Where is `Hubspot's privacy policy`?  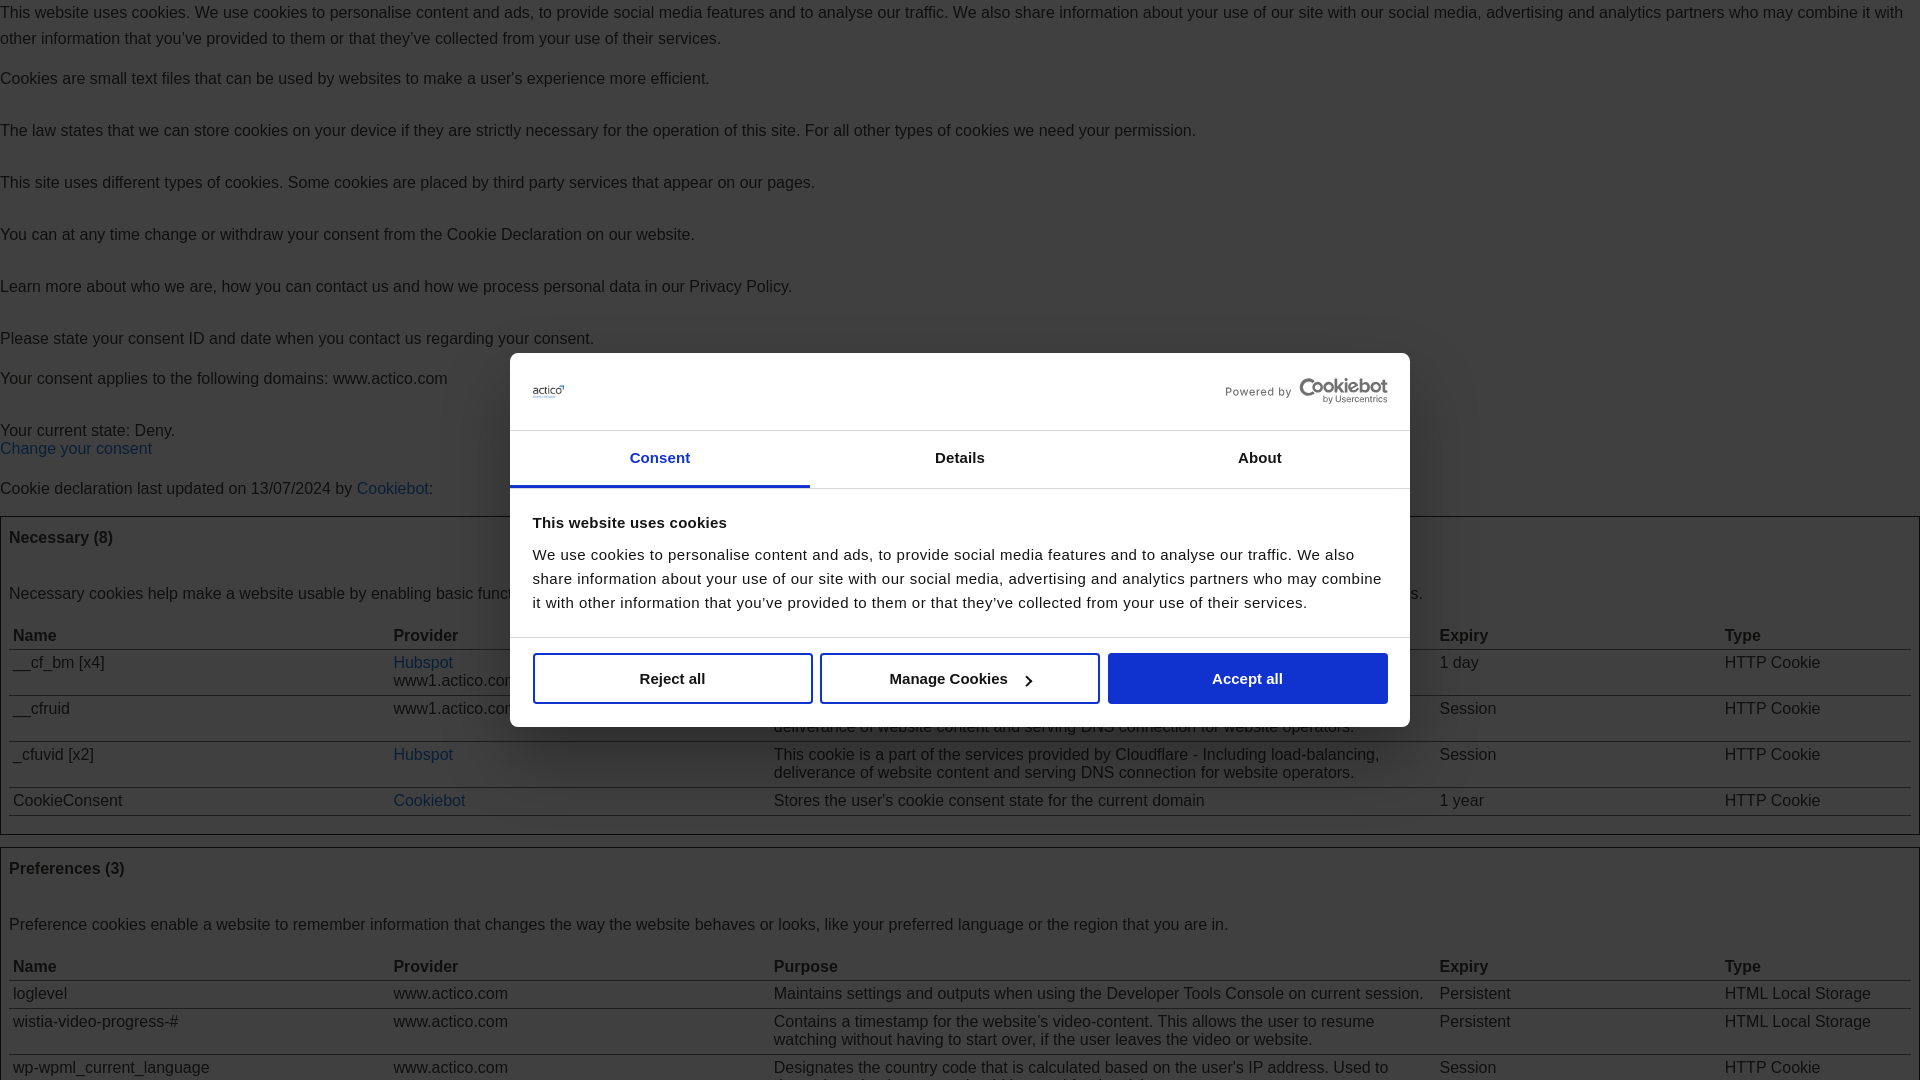
Hubspot's privacy policy is located at coordinates (423, 662).